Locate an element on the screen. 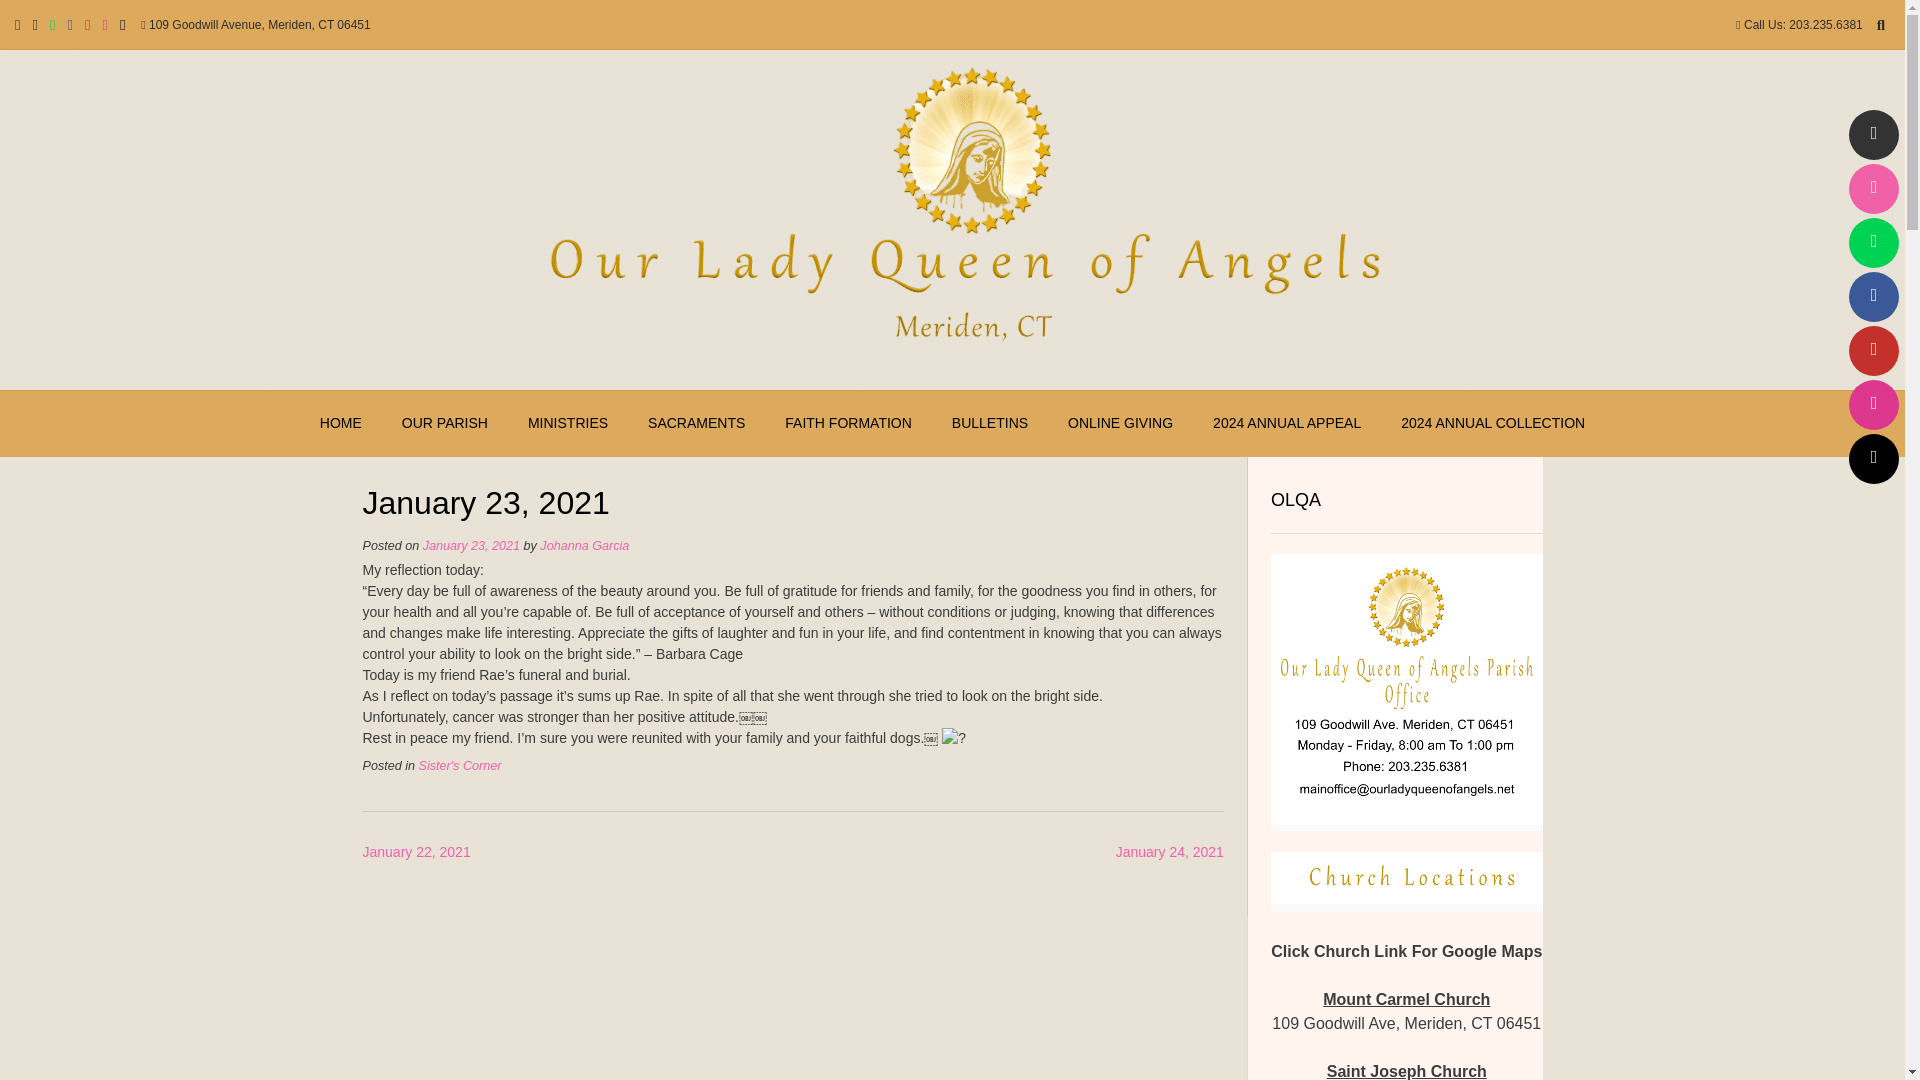 This screenshot has width=1920, height=1080. HOME is located at coordinates (340, 423).